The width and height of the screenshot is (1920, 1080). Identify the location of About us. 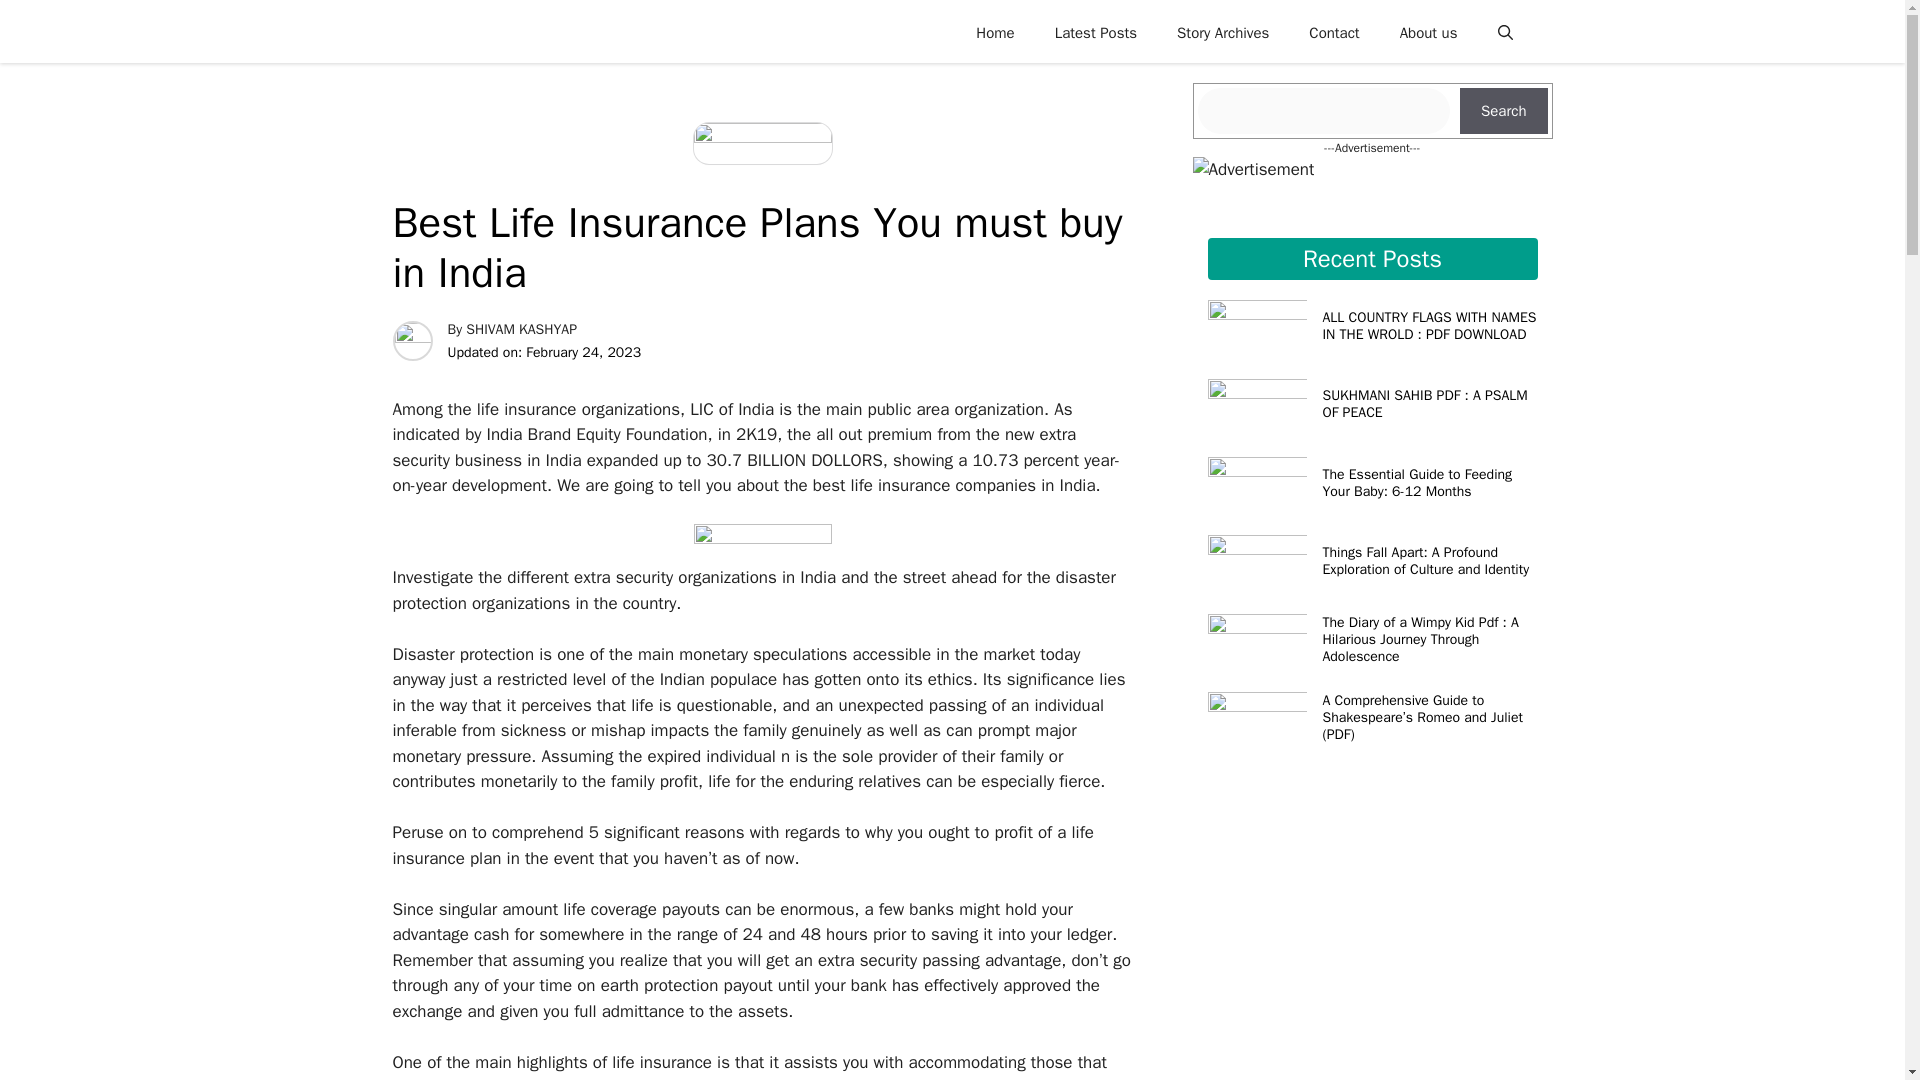
(1429, 32).